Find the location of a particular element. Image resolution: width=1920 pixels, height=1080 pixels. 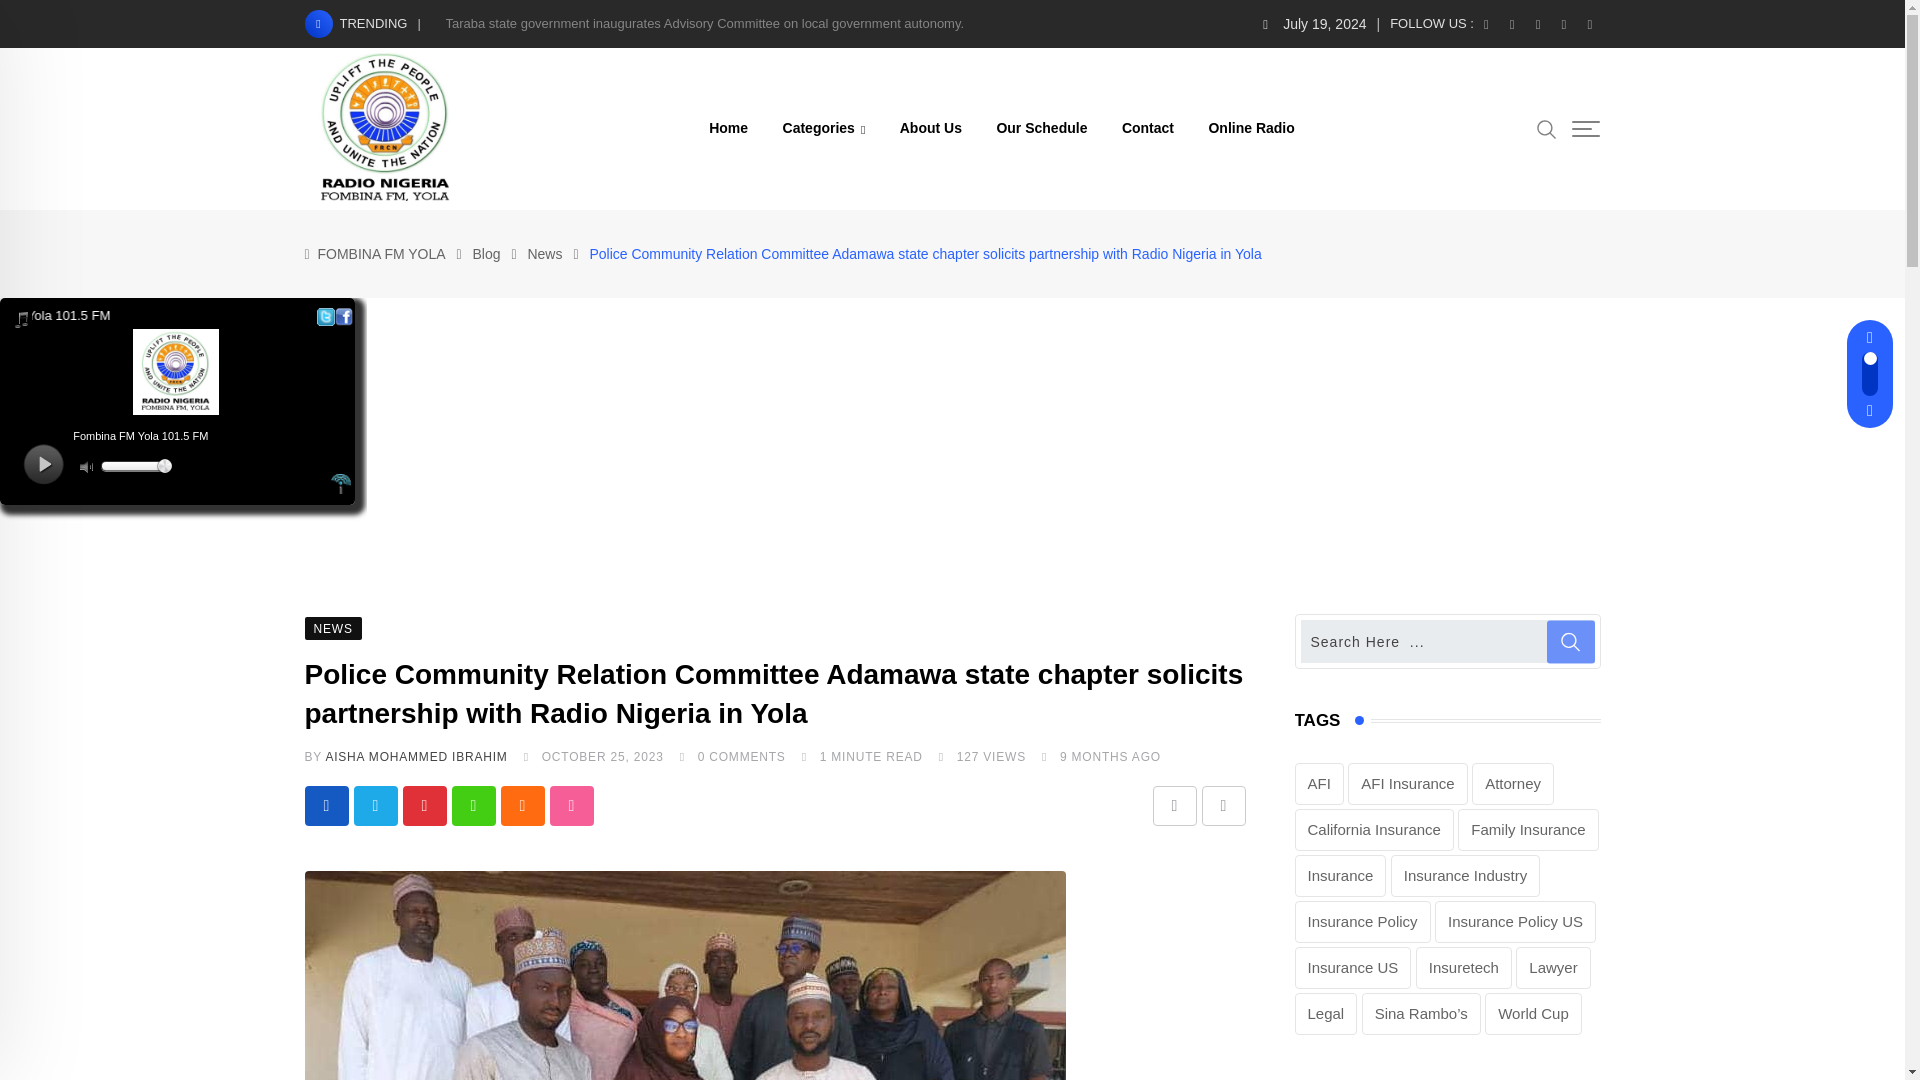

Go to FOMBINA FM YOLA. is located at coordinates (382, 254).